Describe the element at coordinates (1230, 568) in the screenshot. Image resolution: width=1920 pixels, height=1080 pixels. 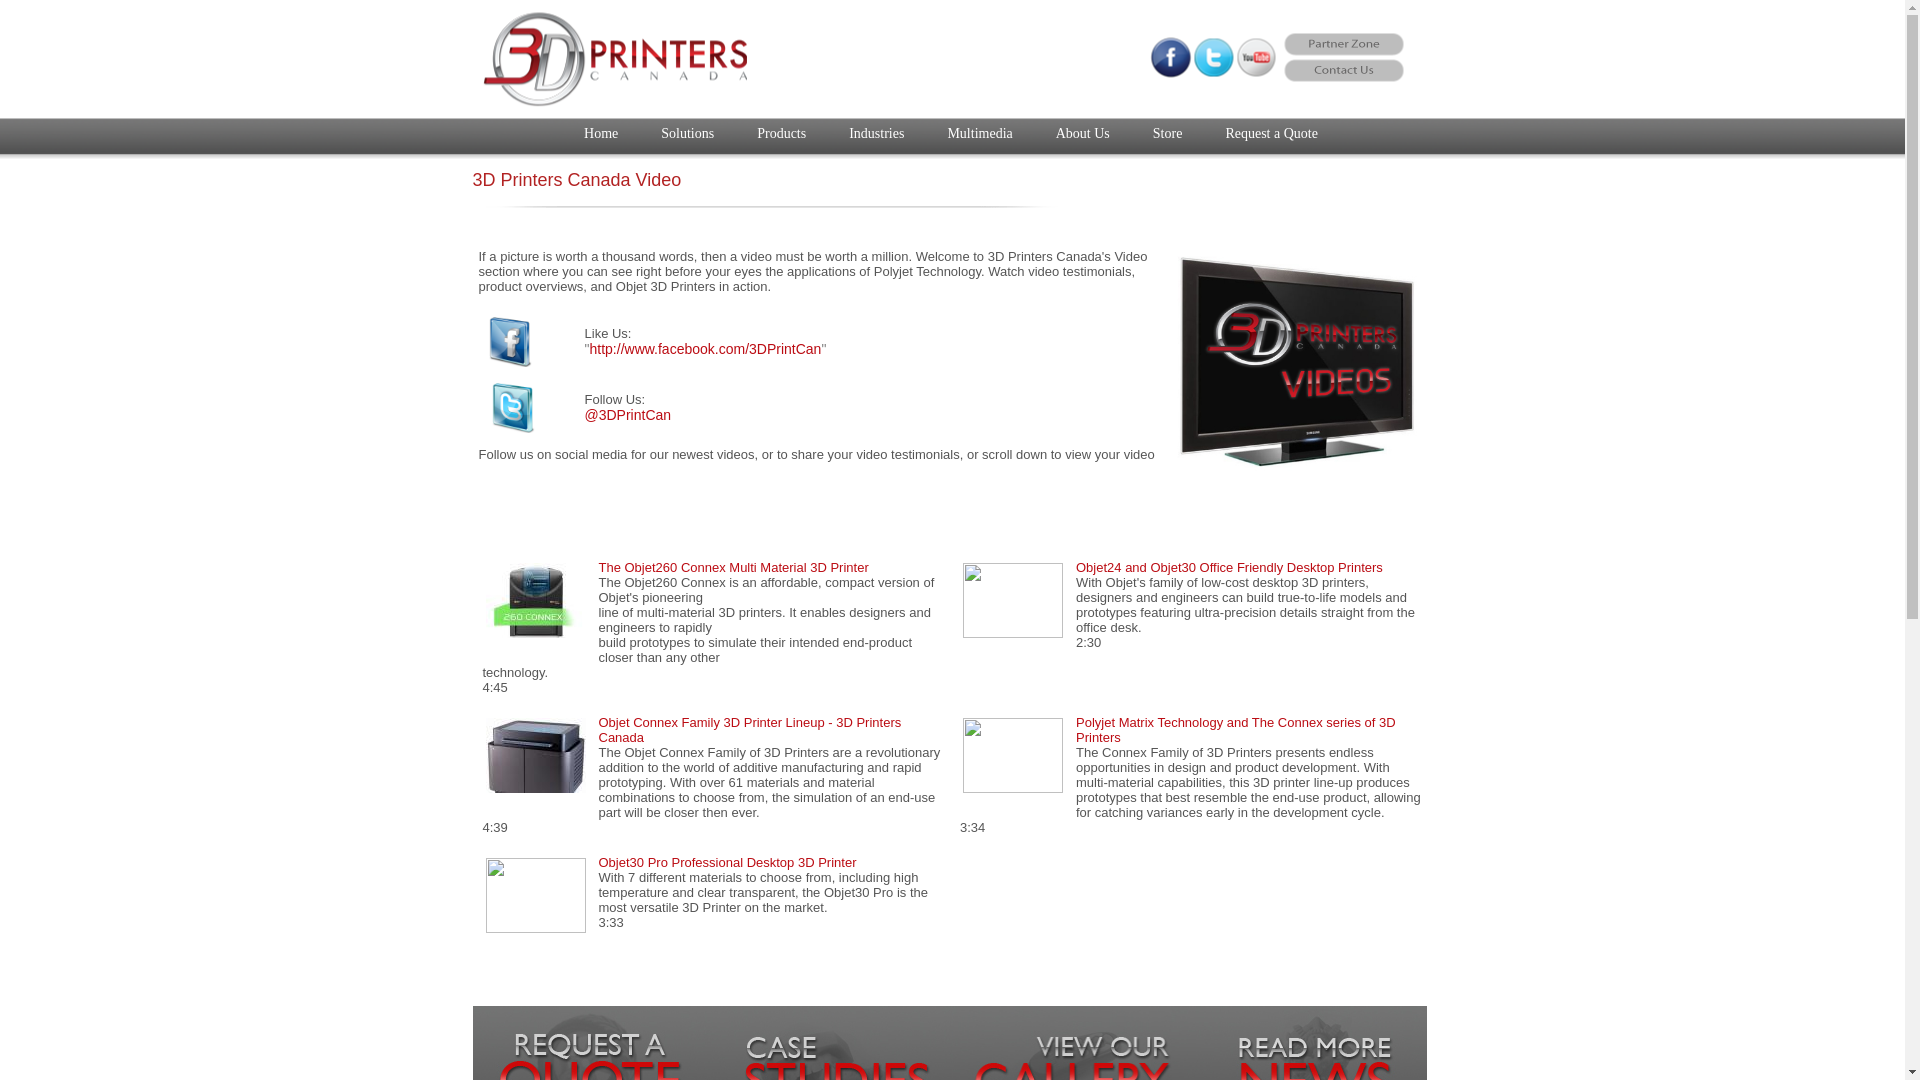
I see `Objet24 and Objet30 Office Friendly Desktop Printers` at that location.